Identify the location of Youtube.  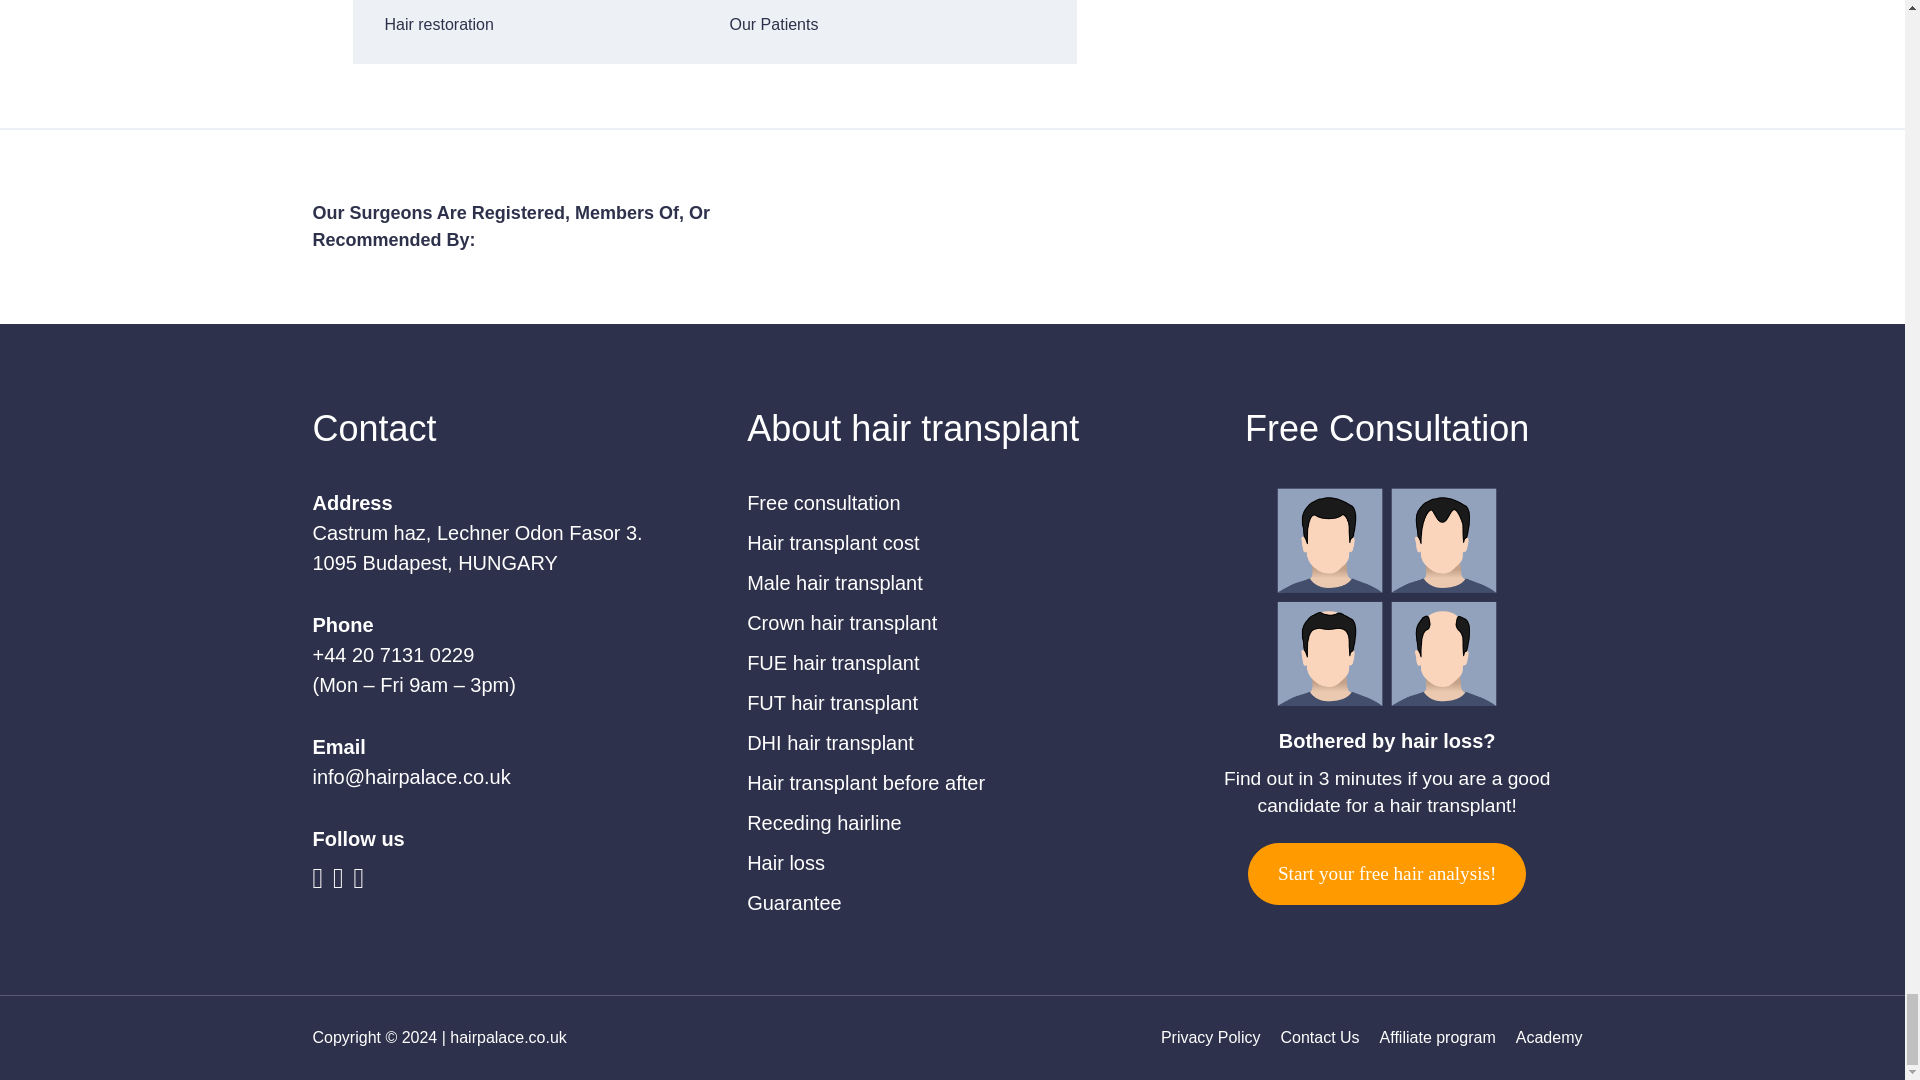
(342, 881).